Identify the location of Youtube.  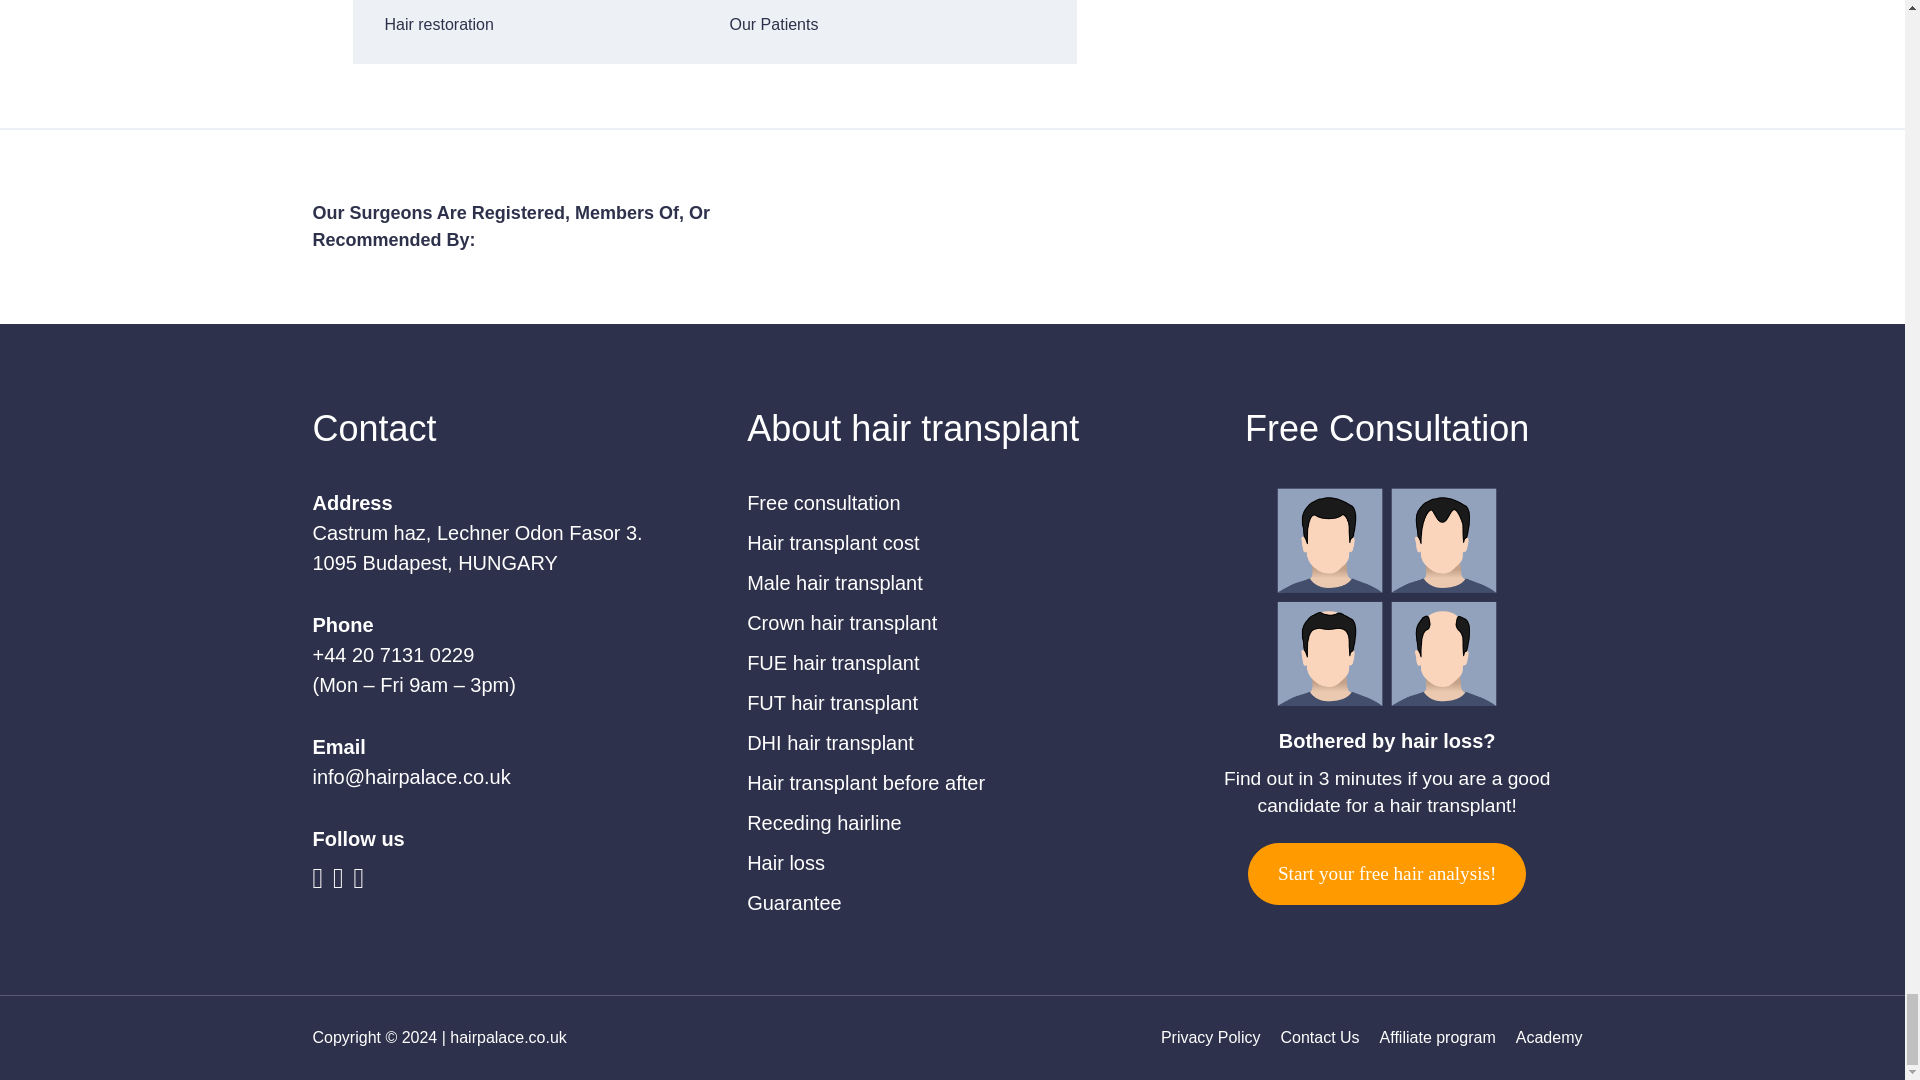
(342, 881).